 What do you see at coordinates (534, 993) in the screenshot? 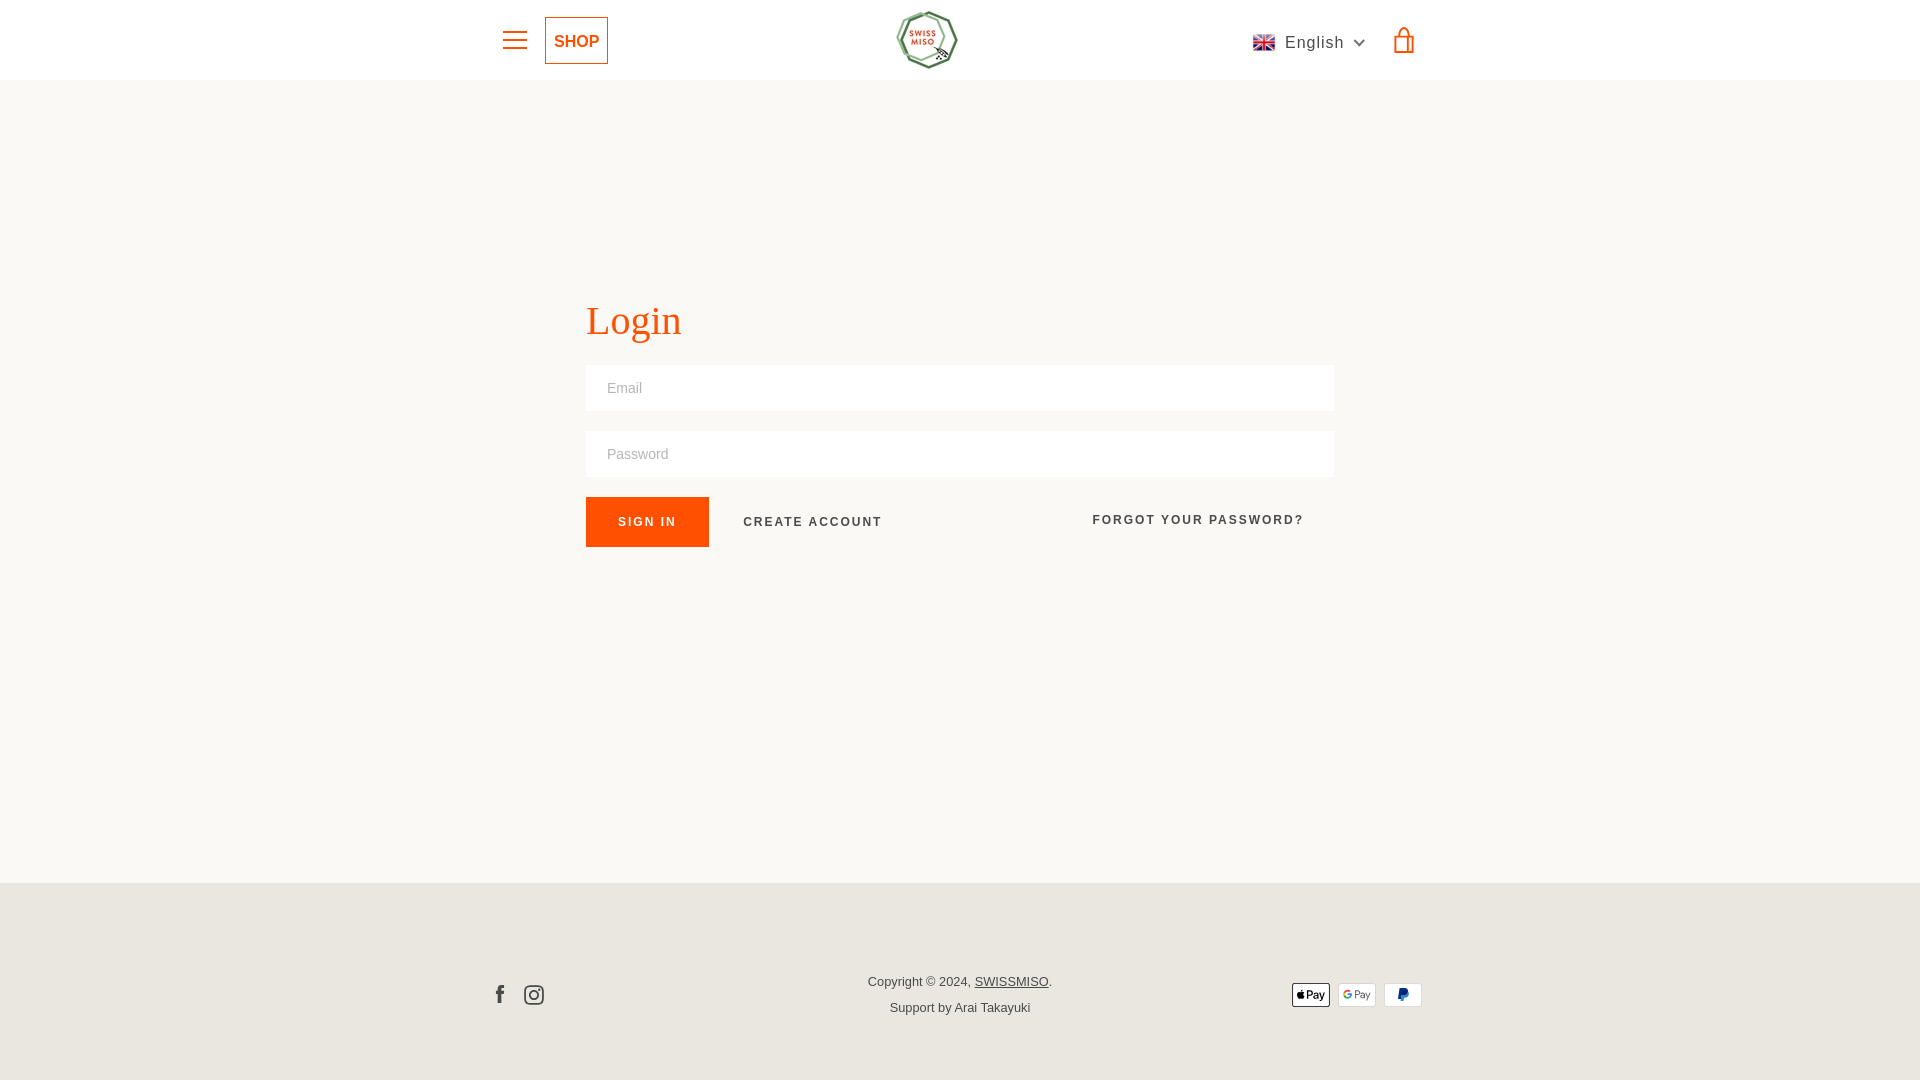
I see `SWISSMISO on Instagram` at bounding box center [534, 993].